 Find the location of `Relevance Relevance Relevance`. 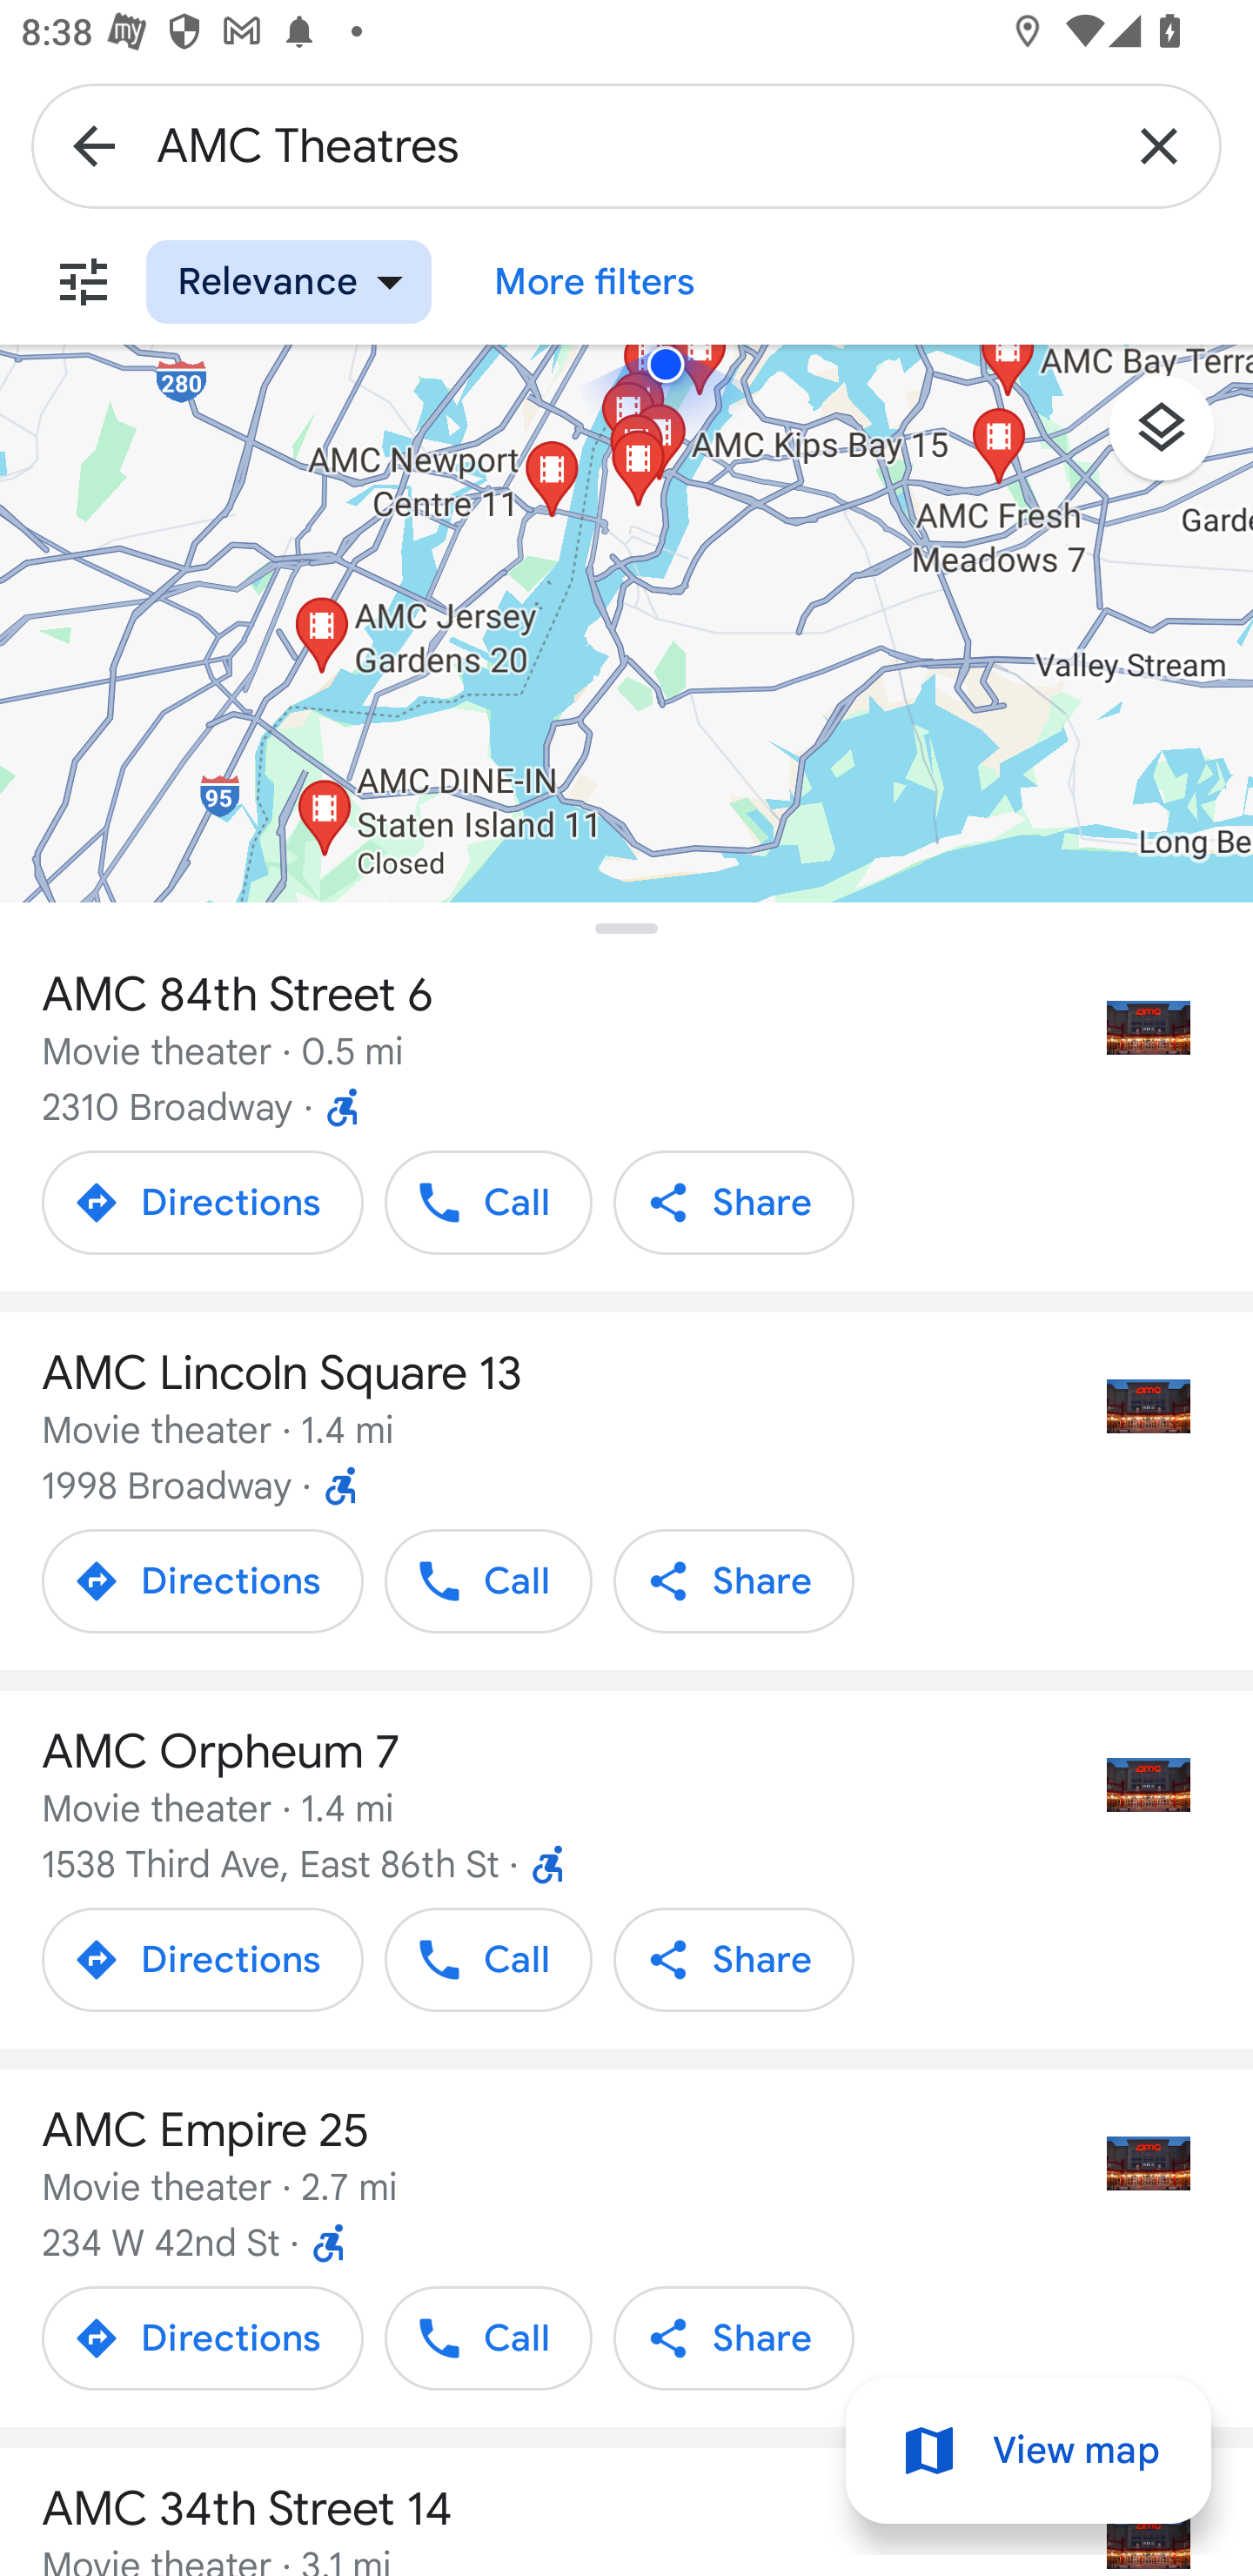

Relevance Relevance Relevance is located at coordinates (289, 282).